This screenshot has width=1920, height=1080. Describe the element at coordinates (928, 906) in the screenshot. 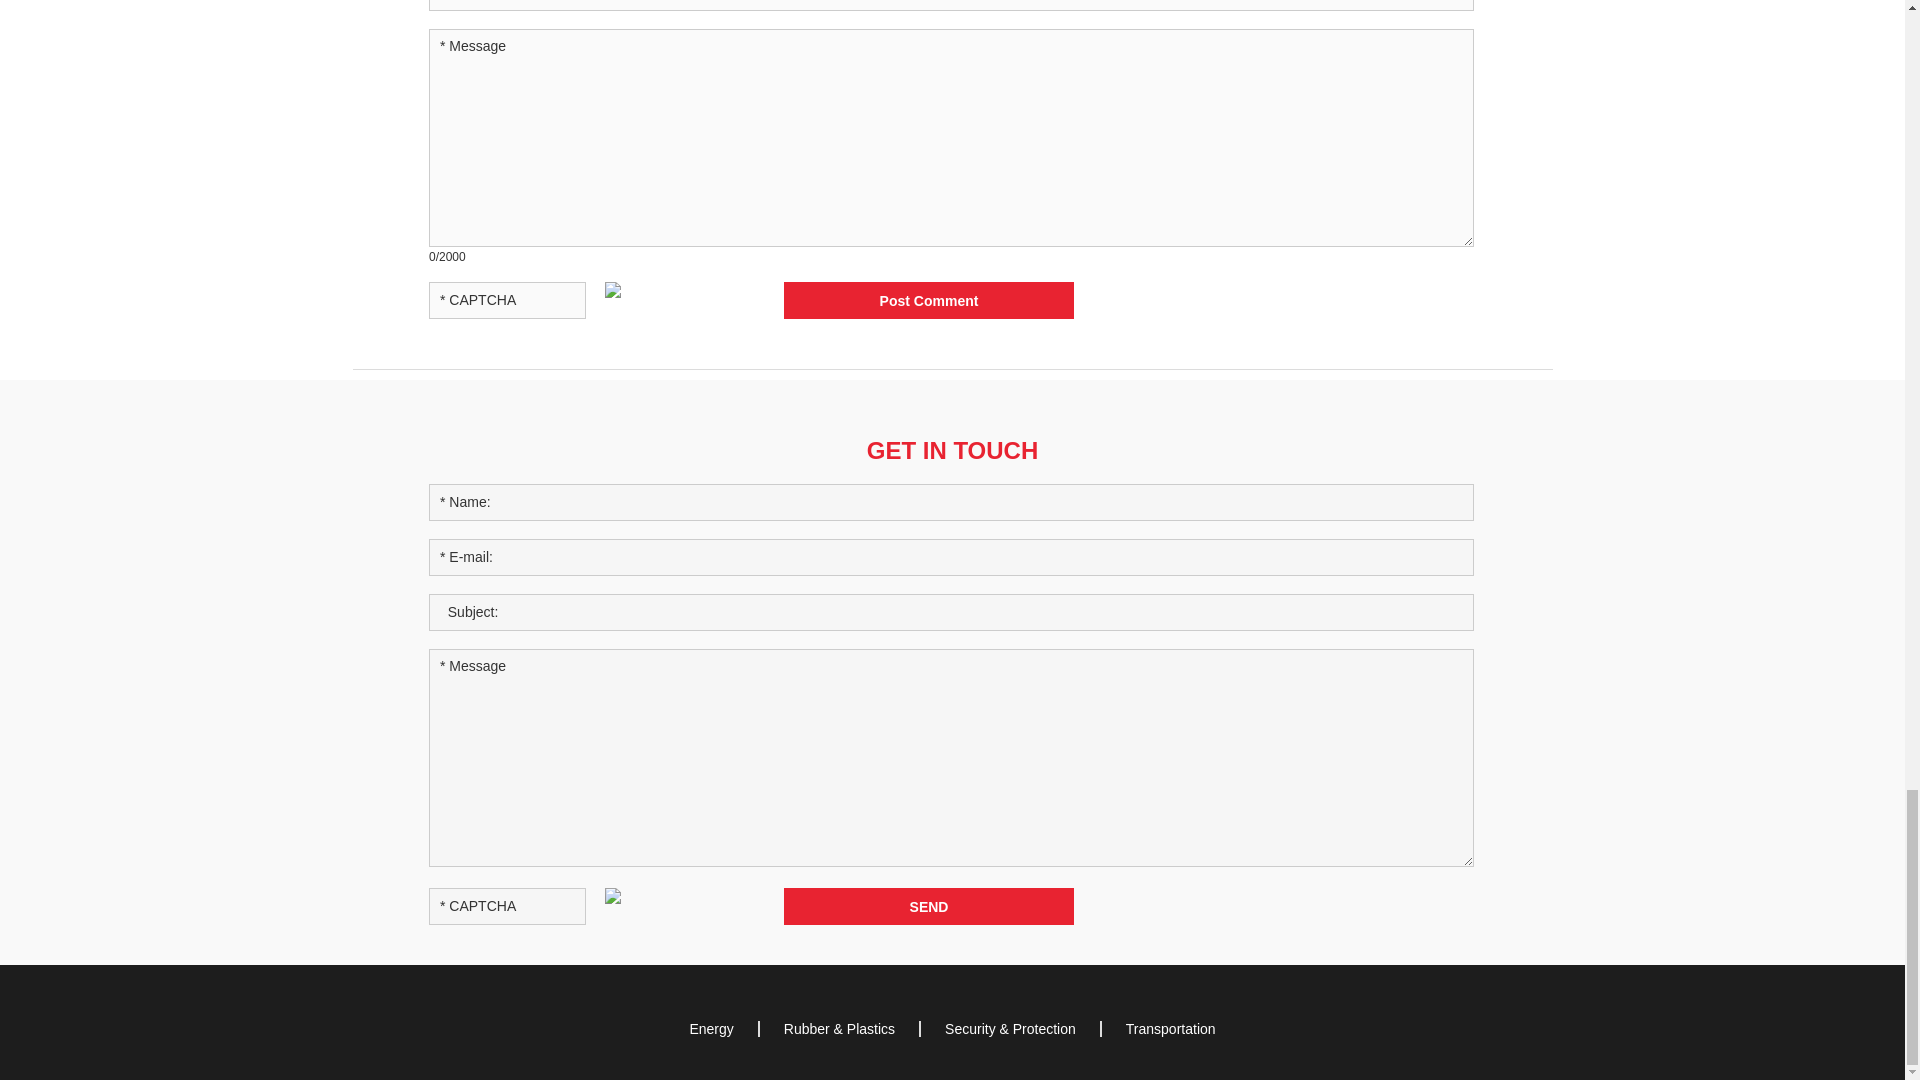

I see `SEND` at that location.